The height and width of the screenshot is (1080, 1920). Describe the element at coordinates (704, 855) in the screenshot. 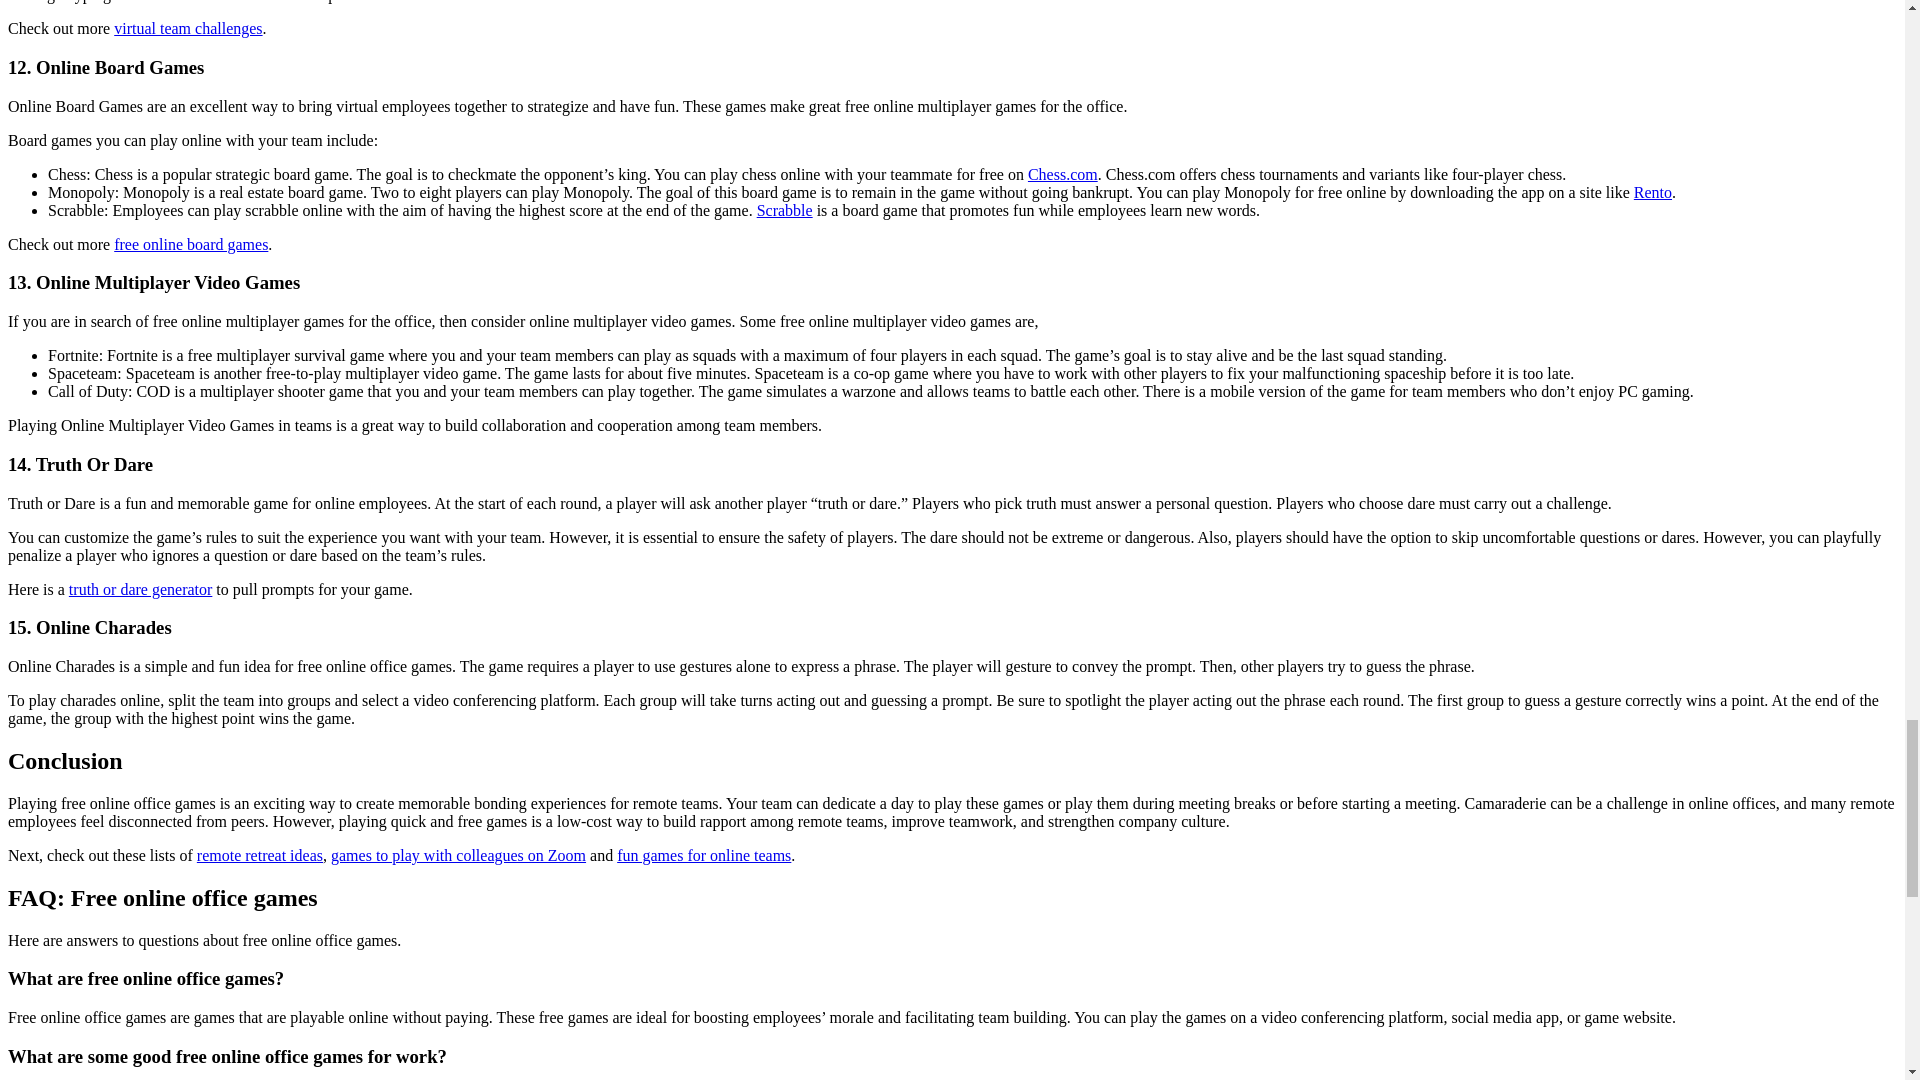

I see `fun games for online teams` at that location.